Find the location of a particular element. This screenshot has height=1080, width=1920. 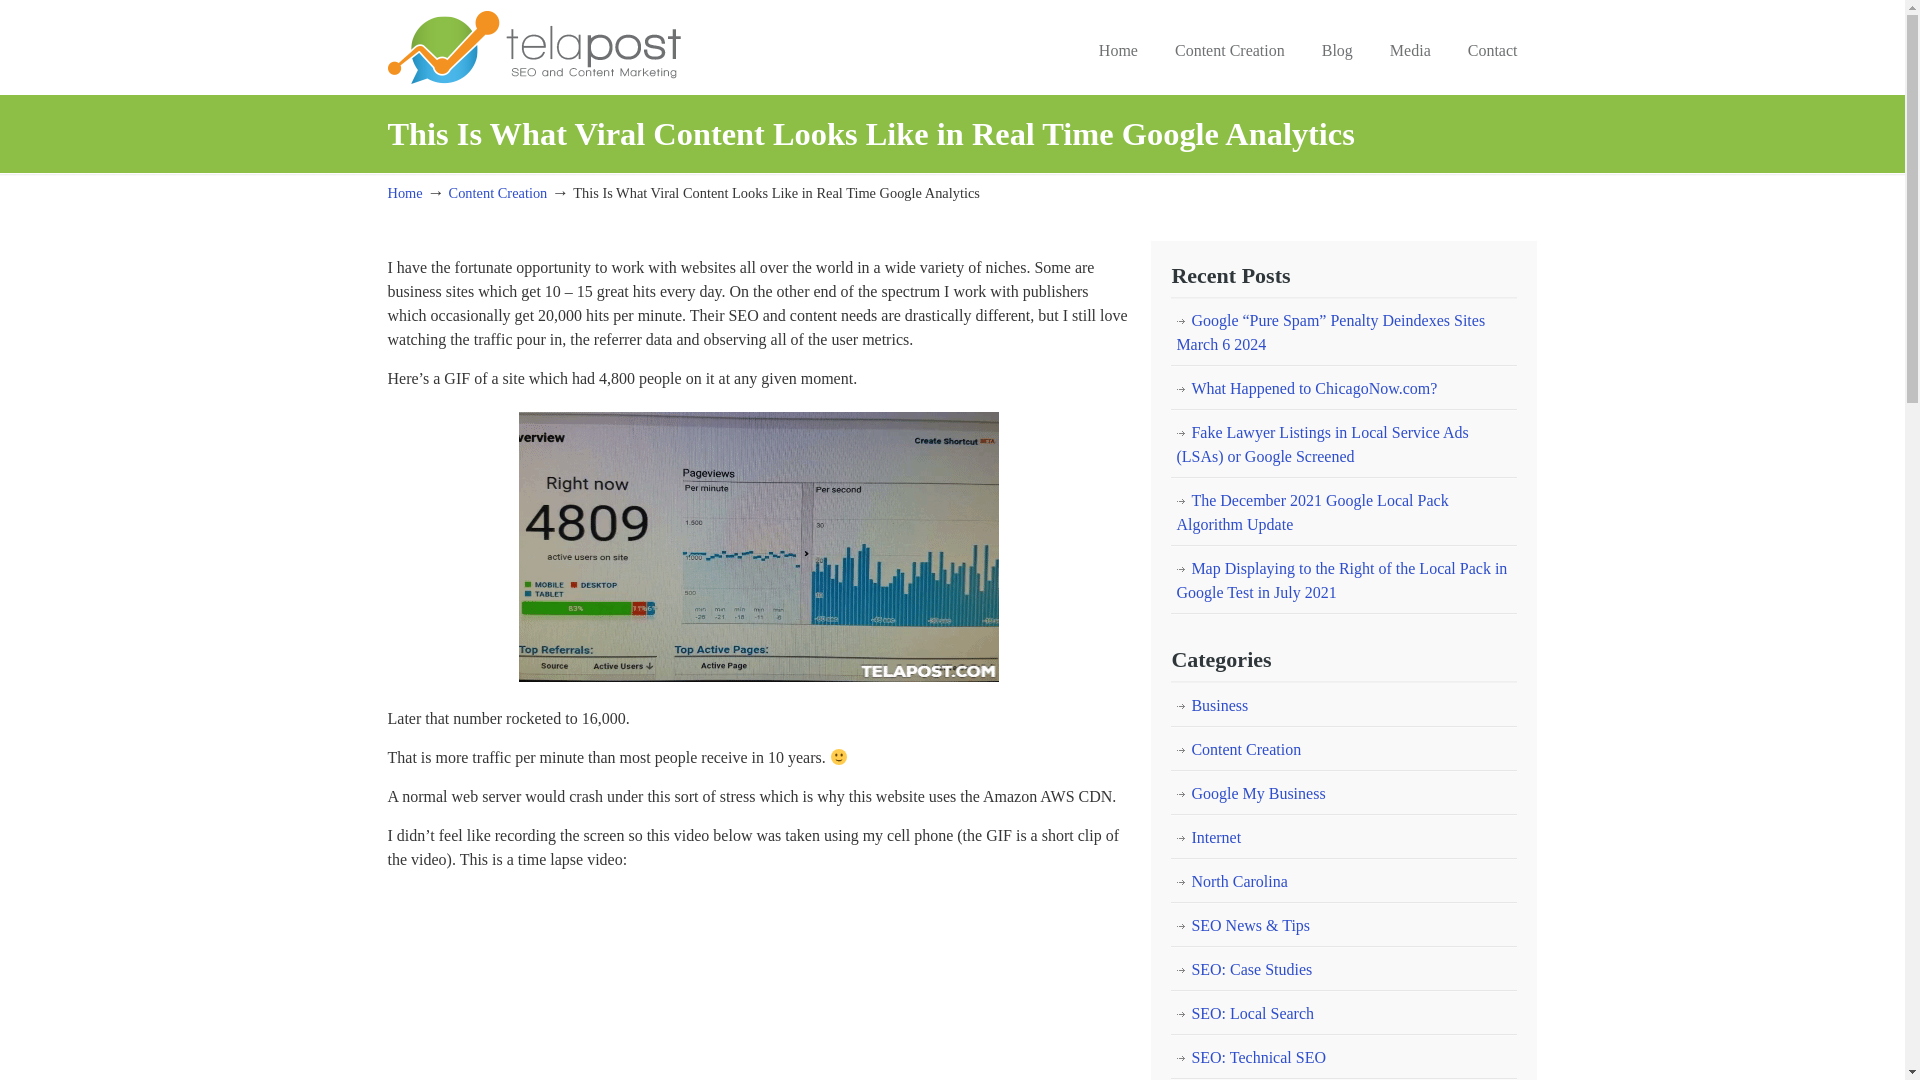

Contact is located at coordinates (1492, 51).